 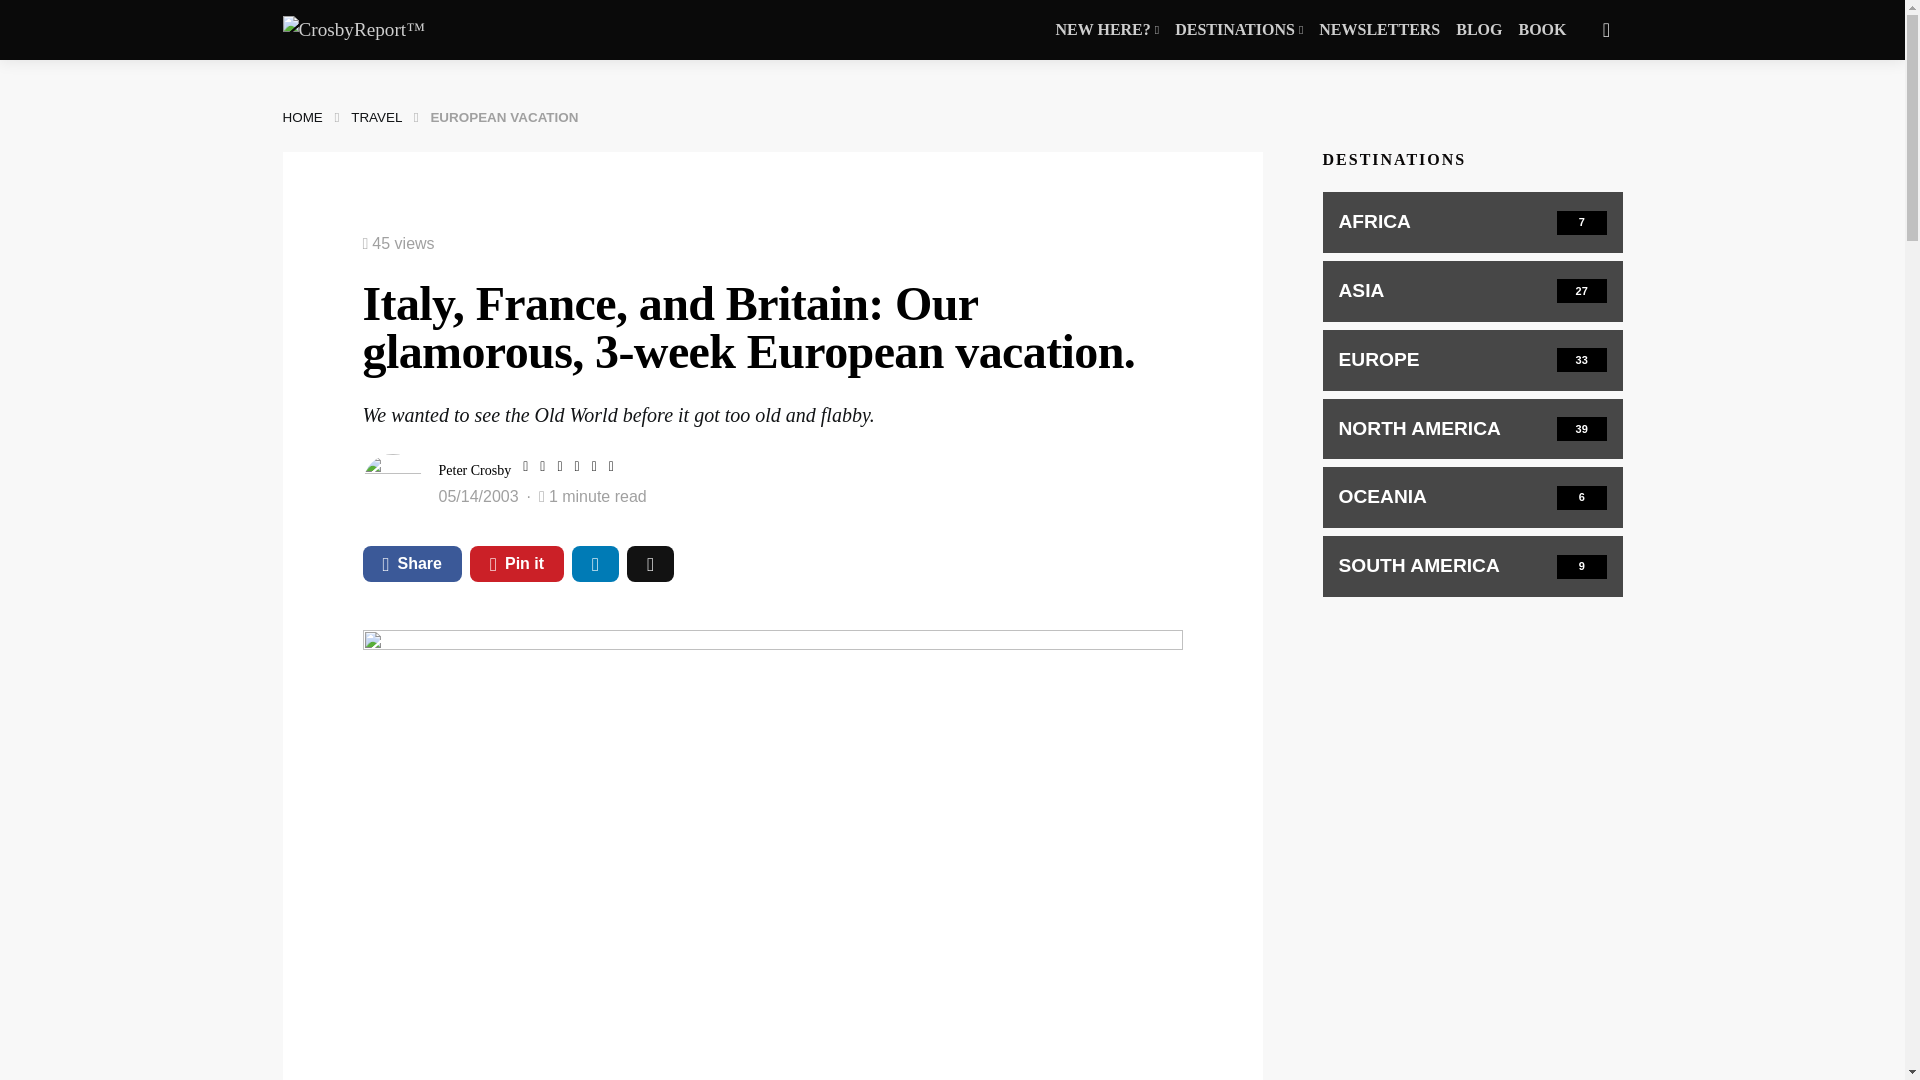 What do you see at coordinates (1379, 30) in the screenshot?
I see `NEWSLETTERS` at bounding box center [1379, 30].